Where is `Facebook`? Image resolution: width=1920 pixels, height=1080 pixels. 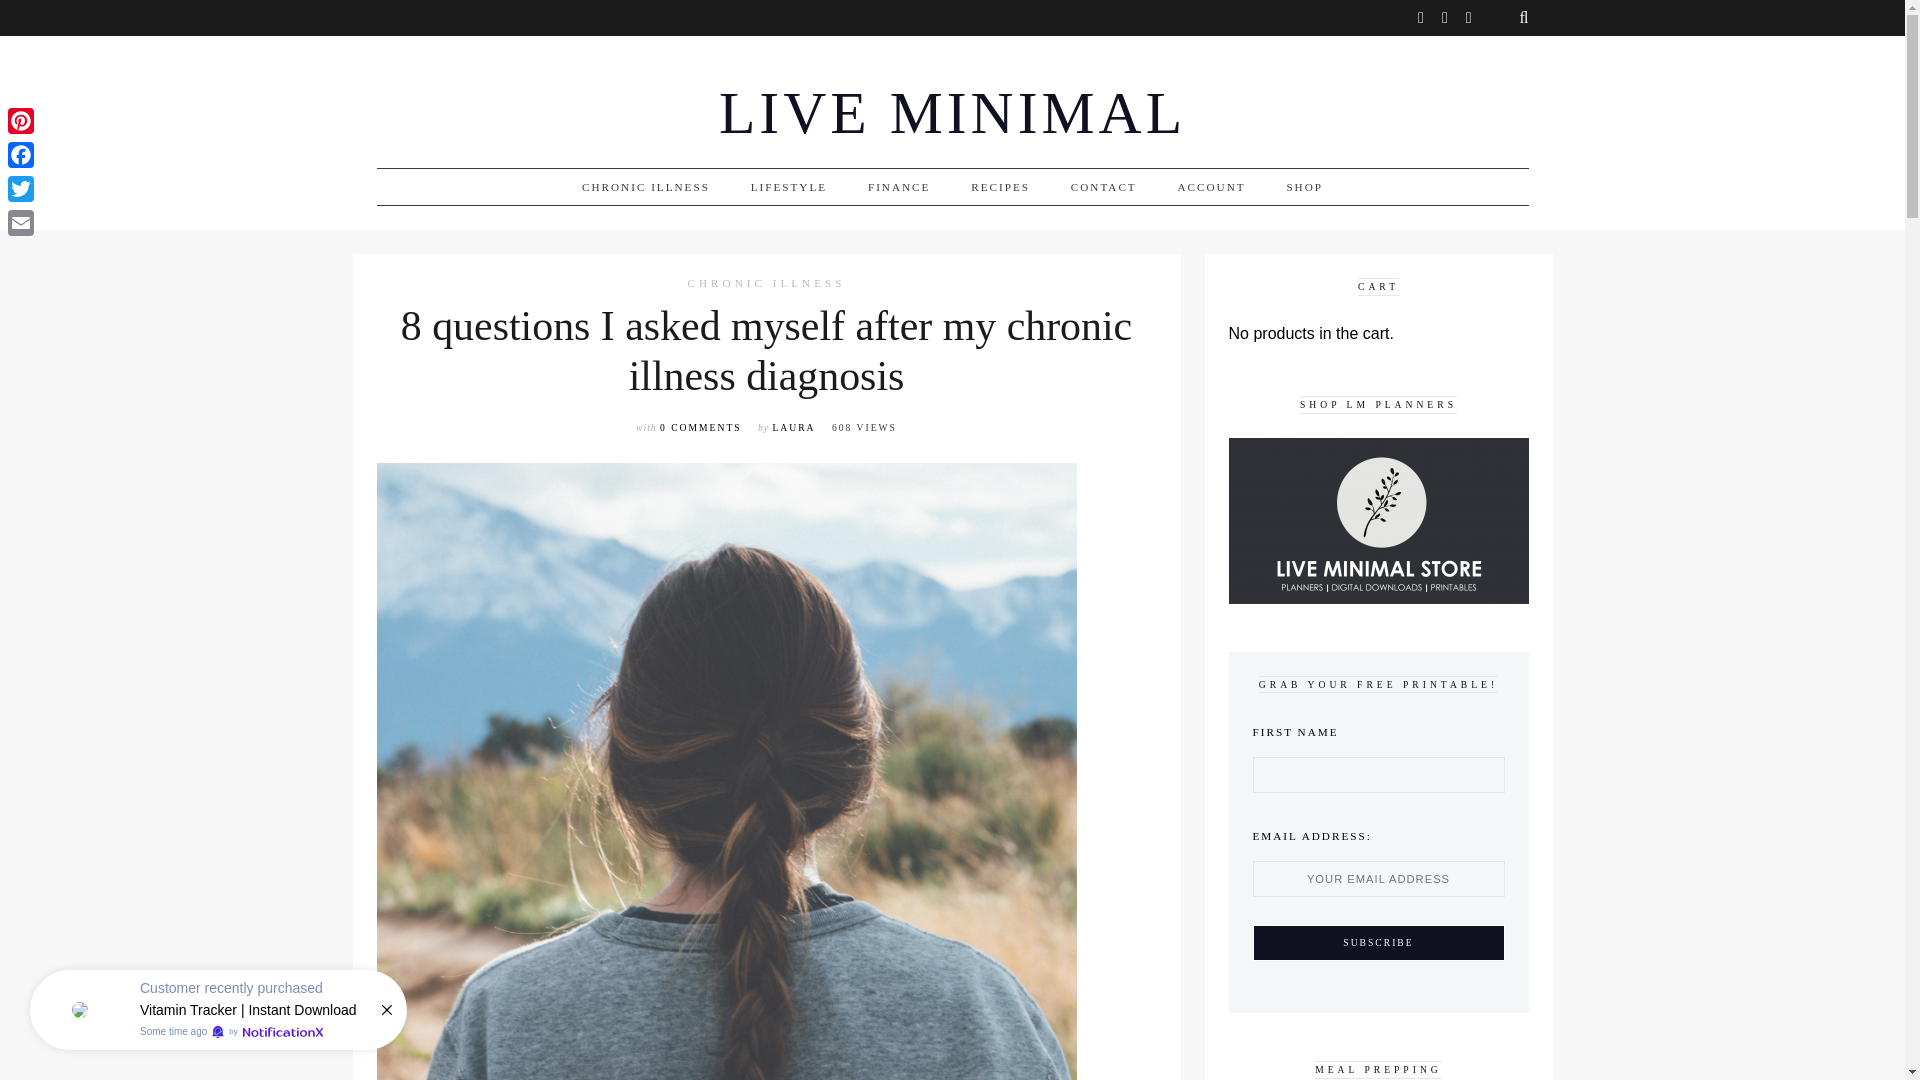 Facebook is located at coordinates (20, 154).